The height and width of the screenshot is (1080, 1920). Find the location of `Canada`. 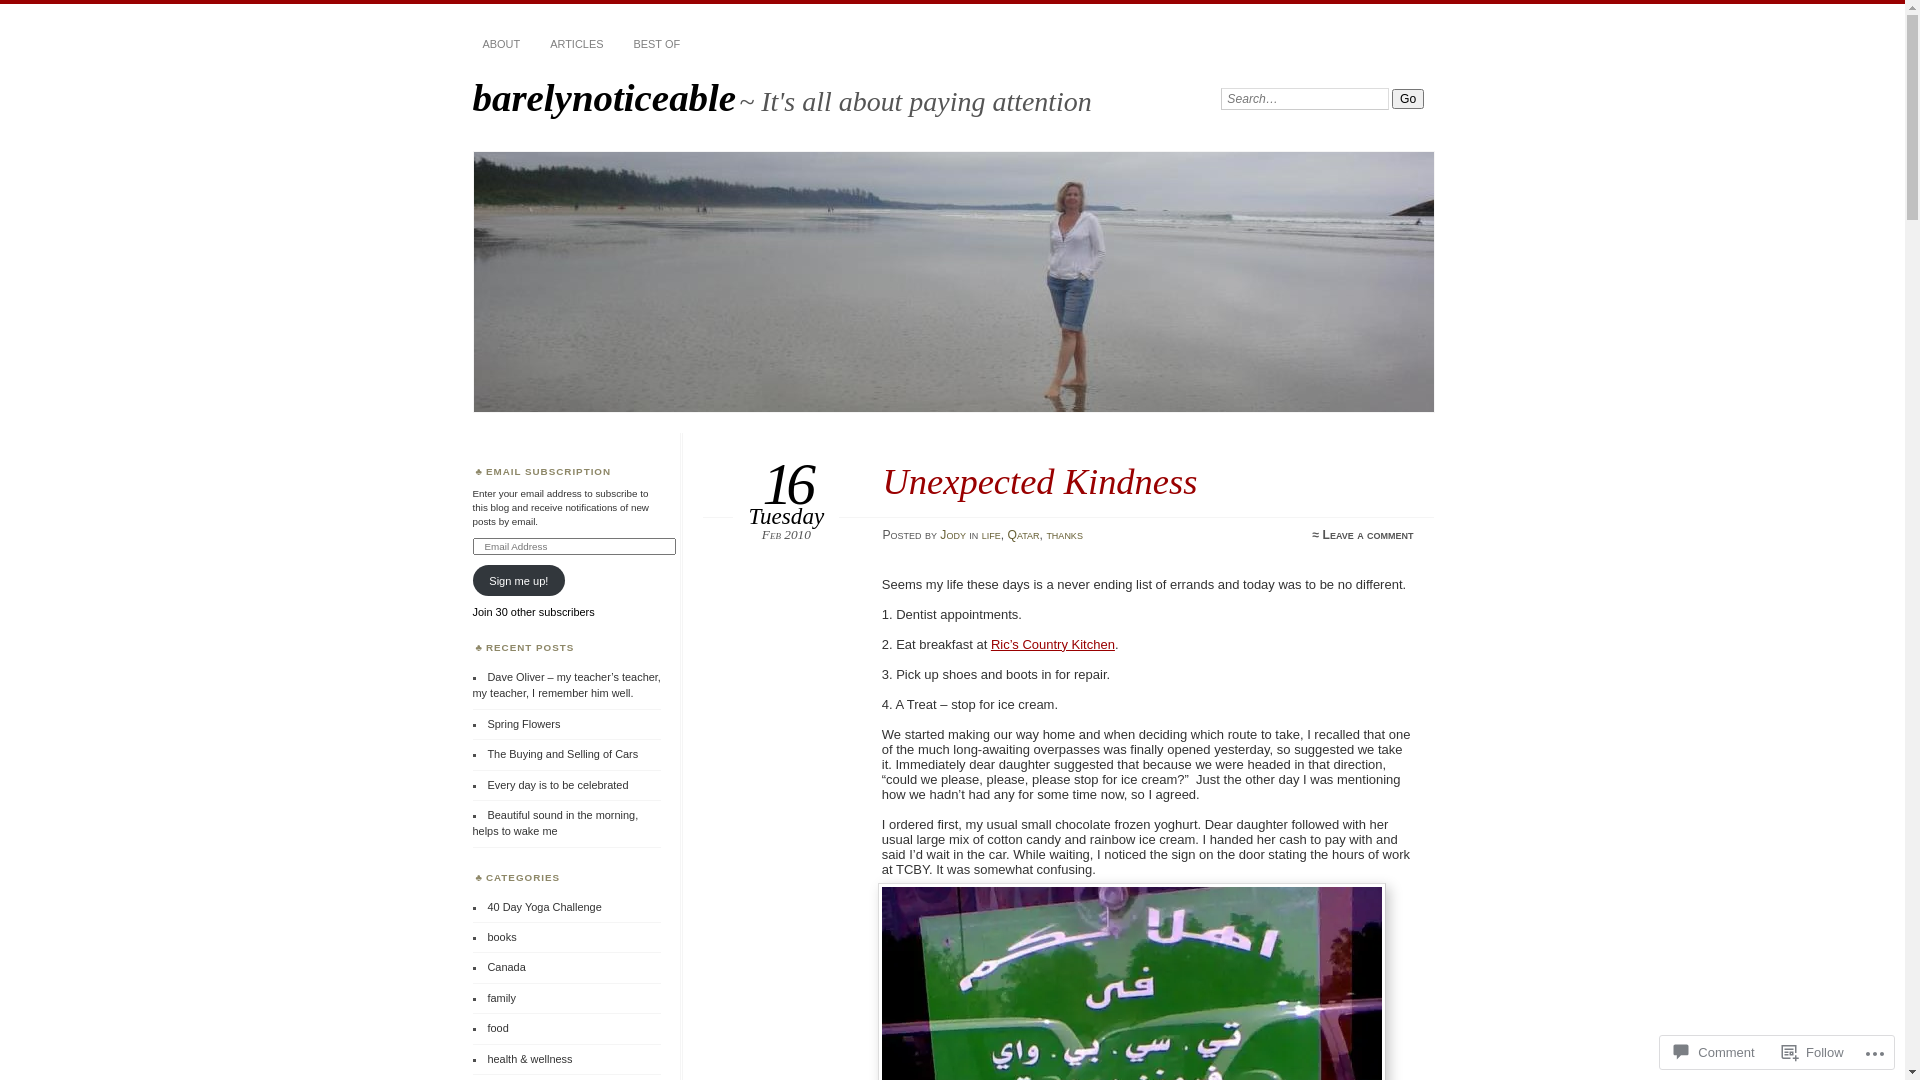

Canada is located at coordinates (506, 967).